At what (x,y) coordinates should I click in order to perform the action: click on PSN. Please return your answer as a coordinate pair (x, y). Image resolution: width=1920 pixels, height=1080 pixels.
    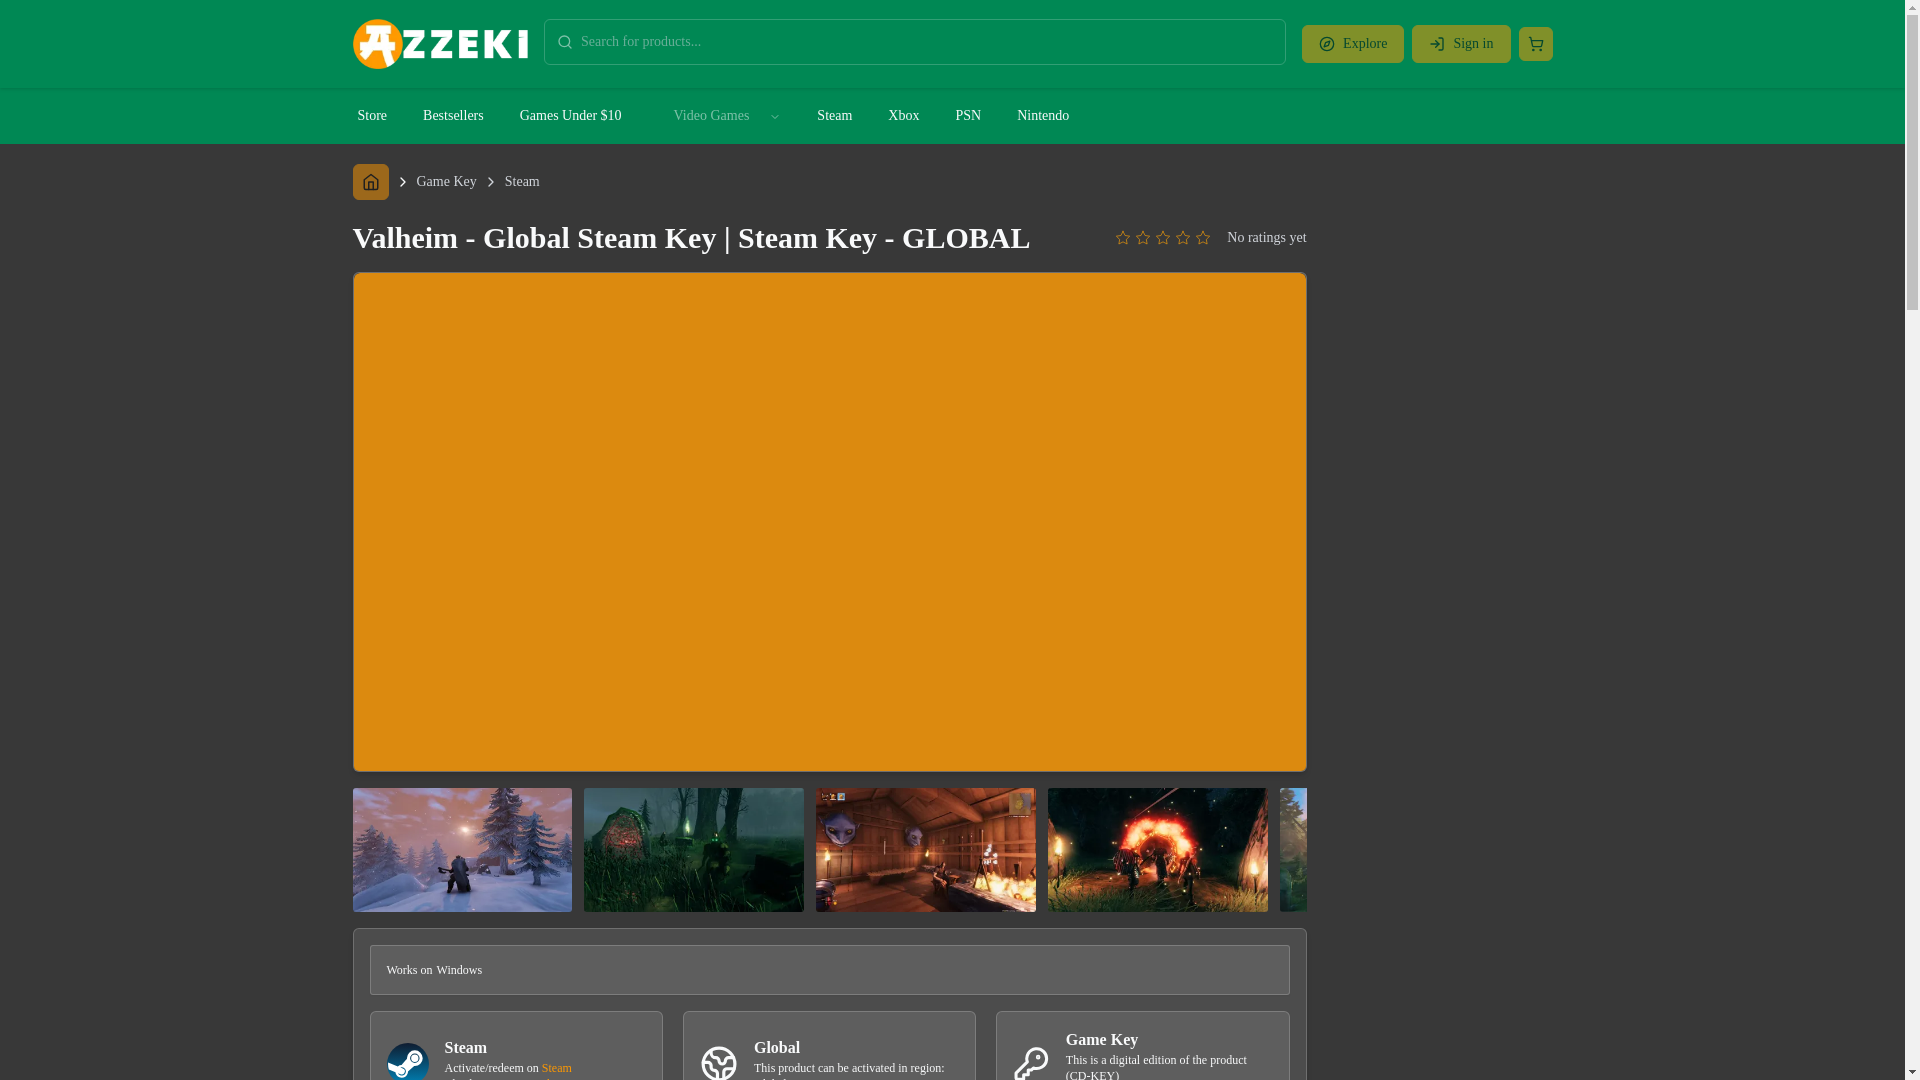
    Looking at the image, I should click on (967, 116).